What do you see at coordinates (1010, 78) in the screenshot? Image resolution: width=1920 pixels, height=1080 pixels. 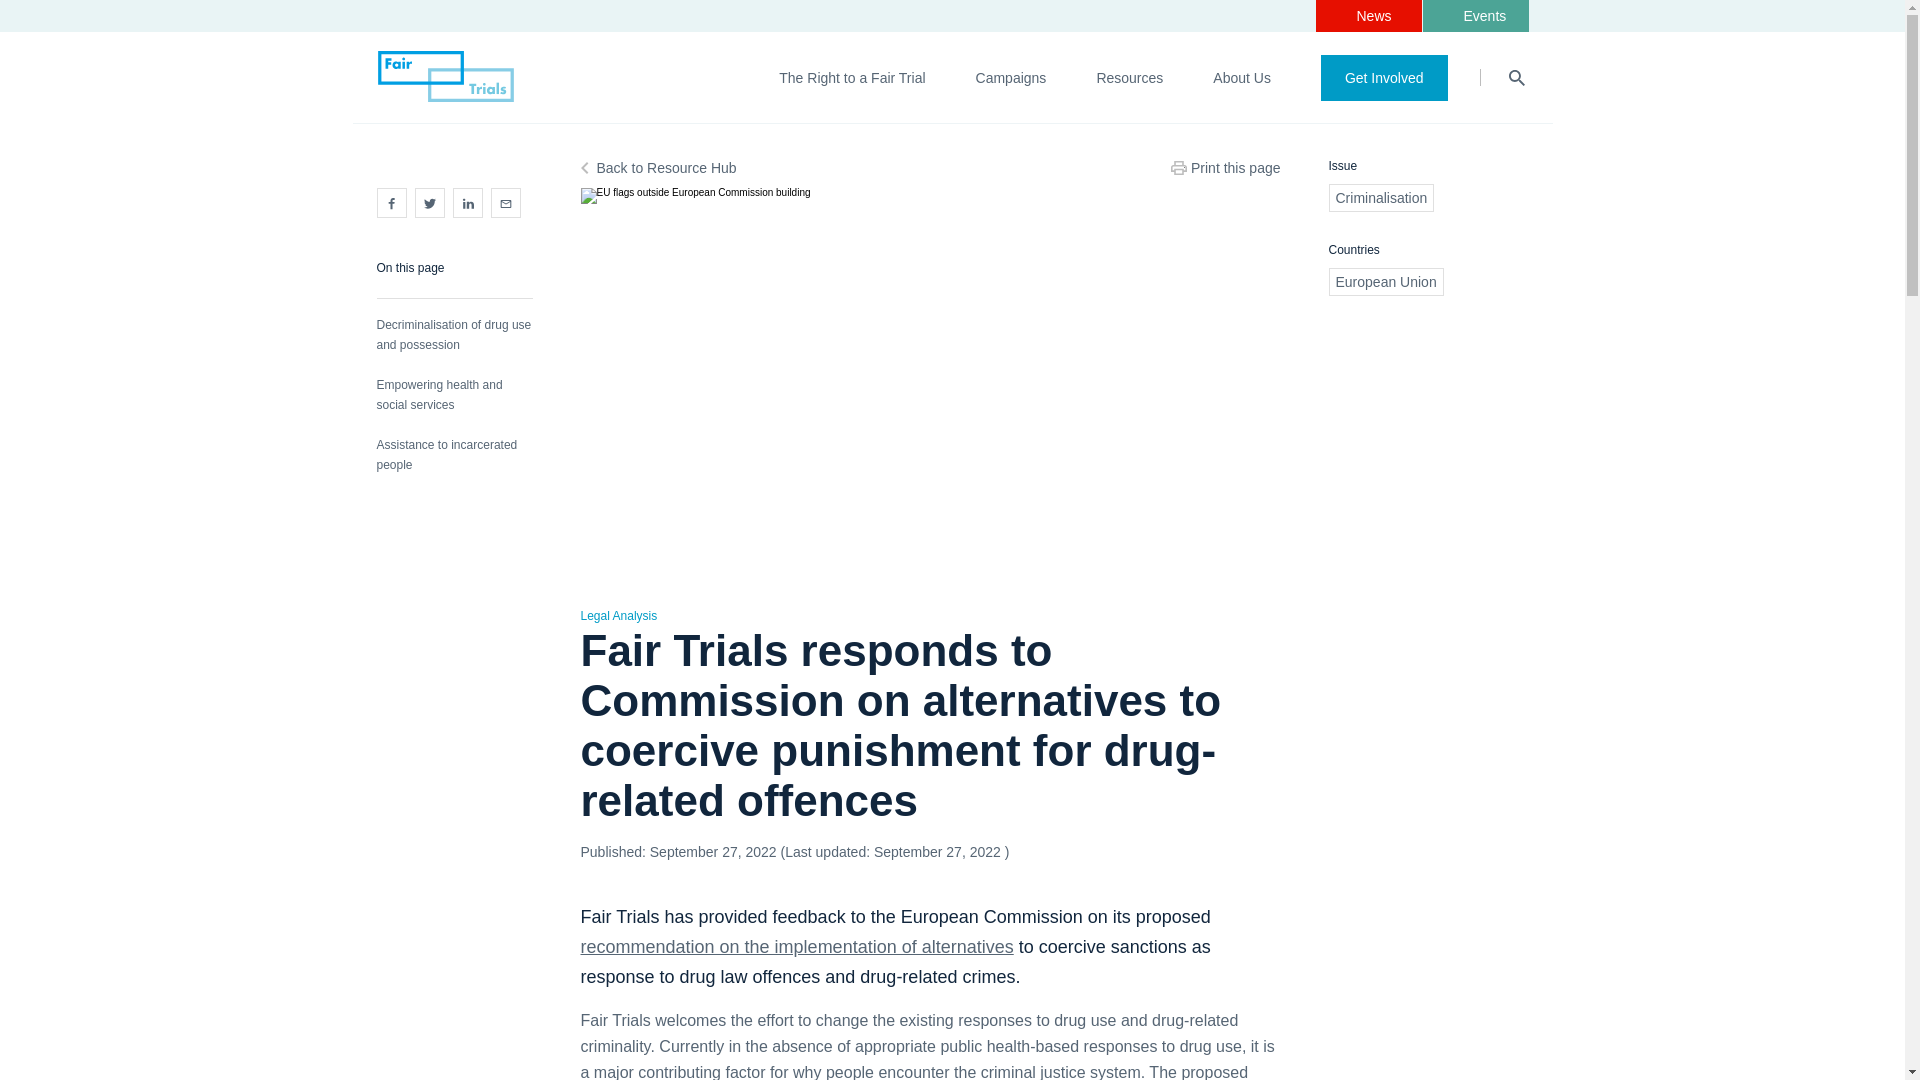 I see `Campaigns` at bounding box center [1010, 78].